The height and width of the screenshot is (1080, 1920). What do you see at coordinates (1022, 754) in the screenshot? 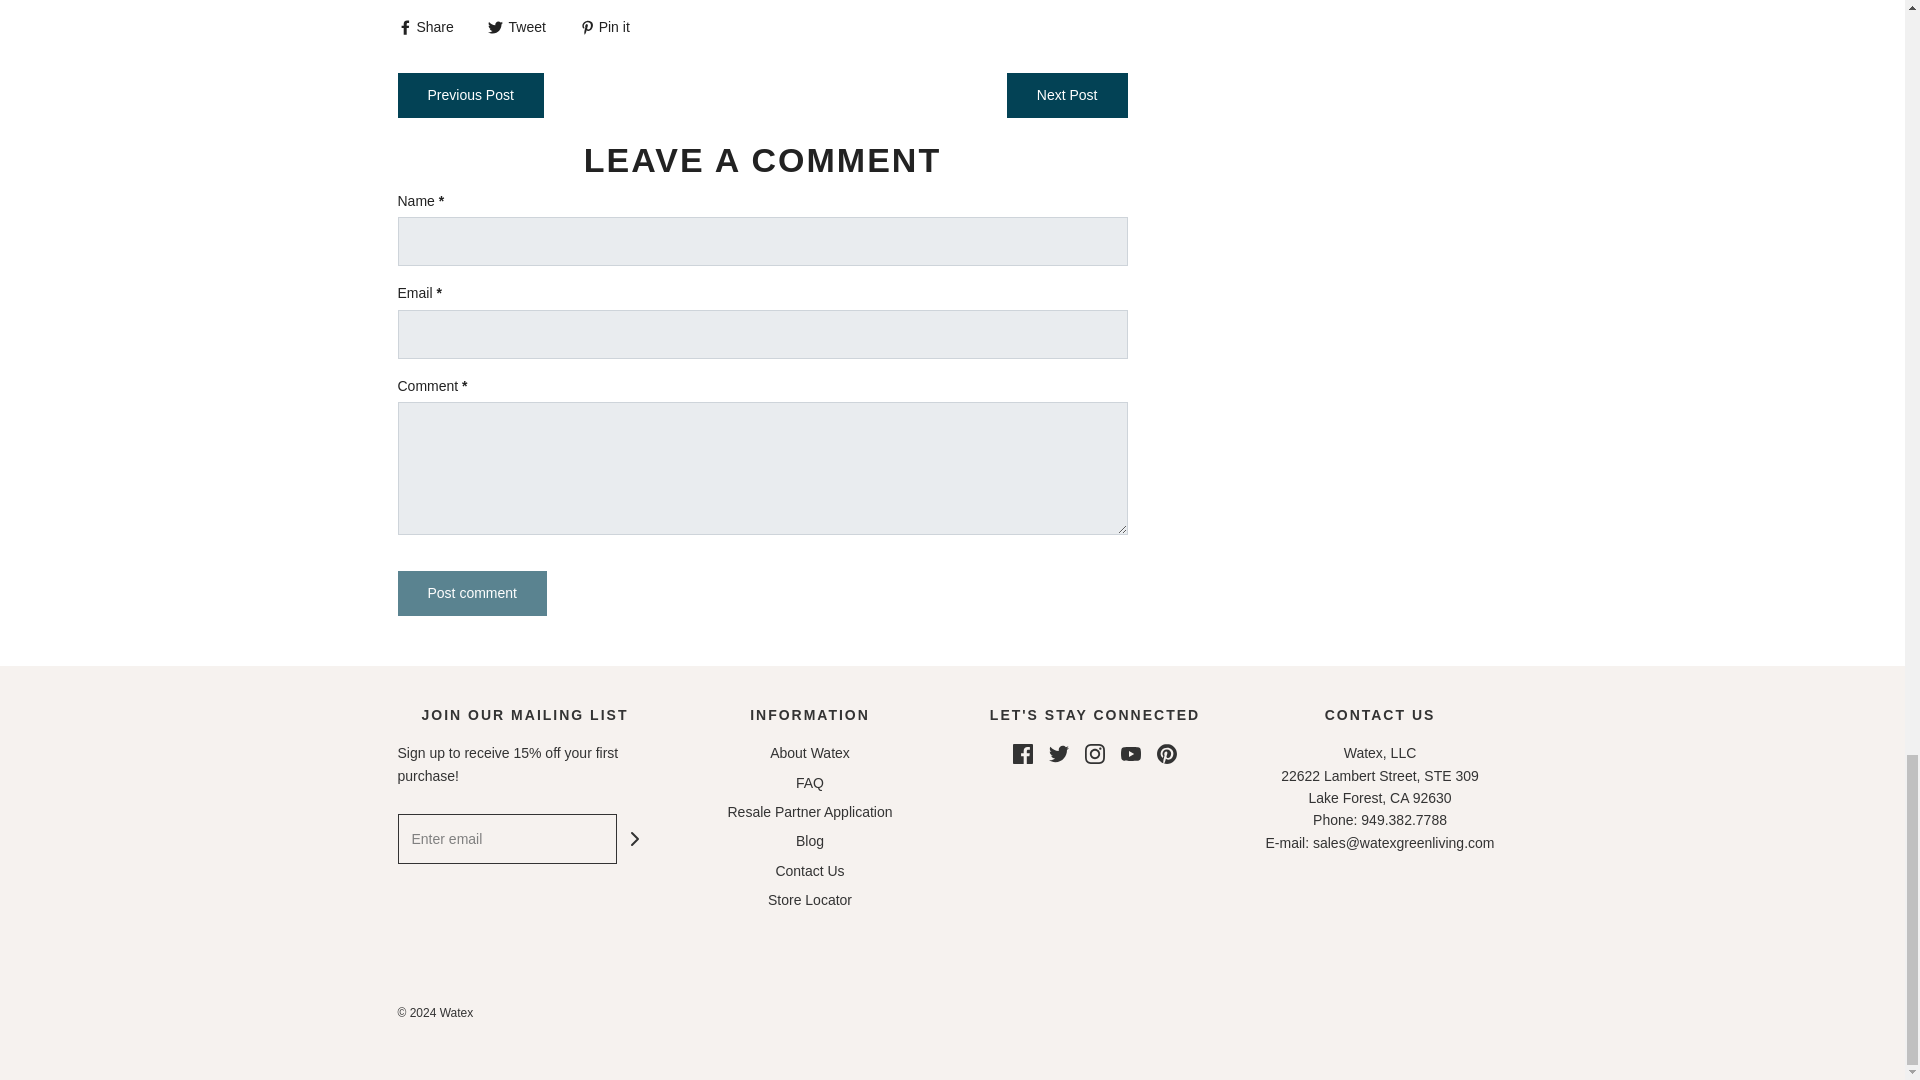
I see `Facebook icon` at bounding box center [1022, 754].